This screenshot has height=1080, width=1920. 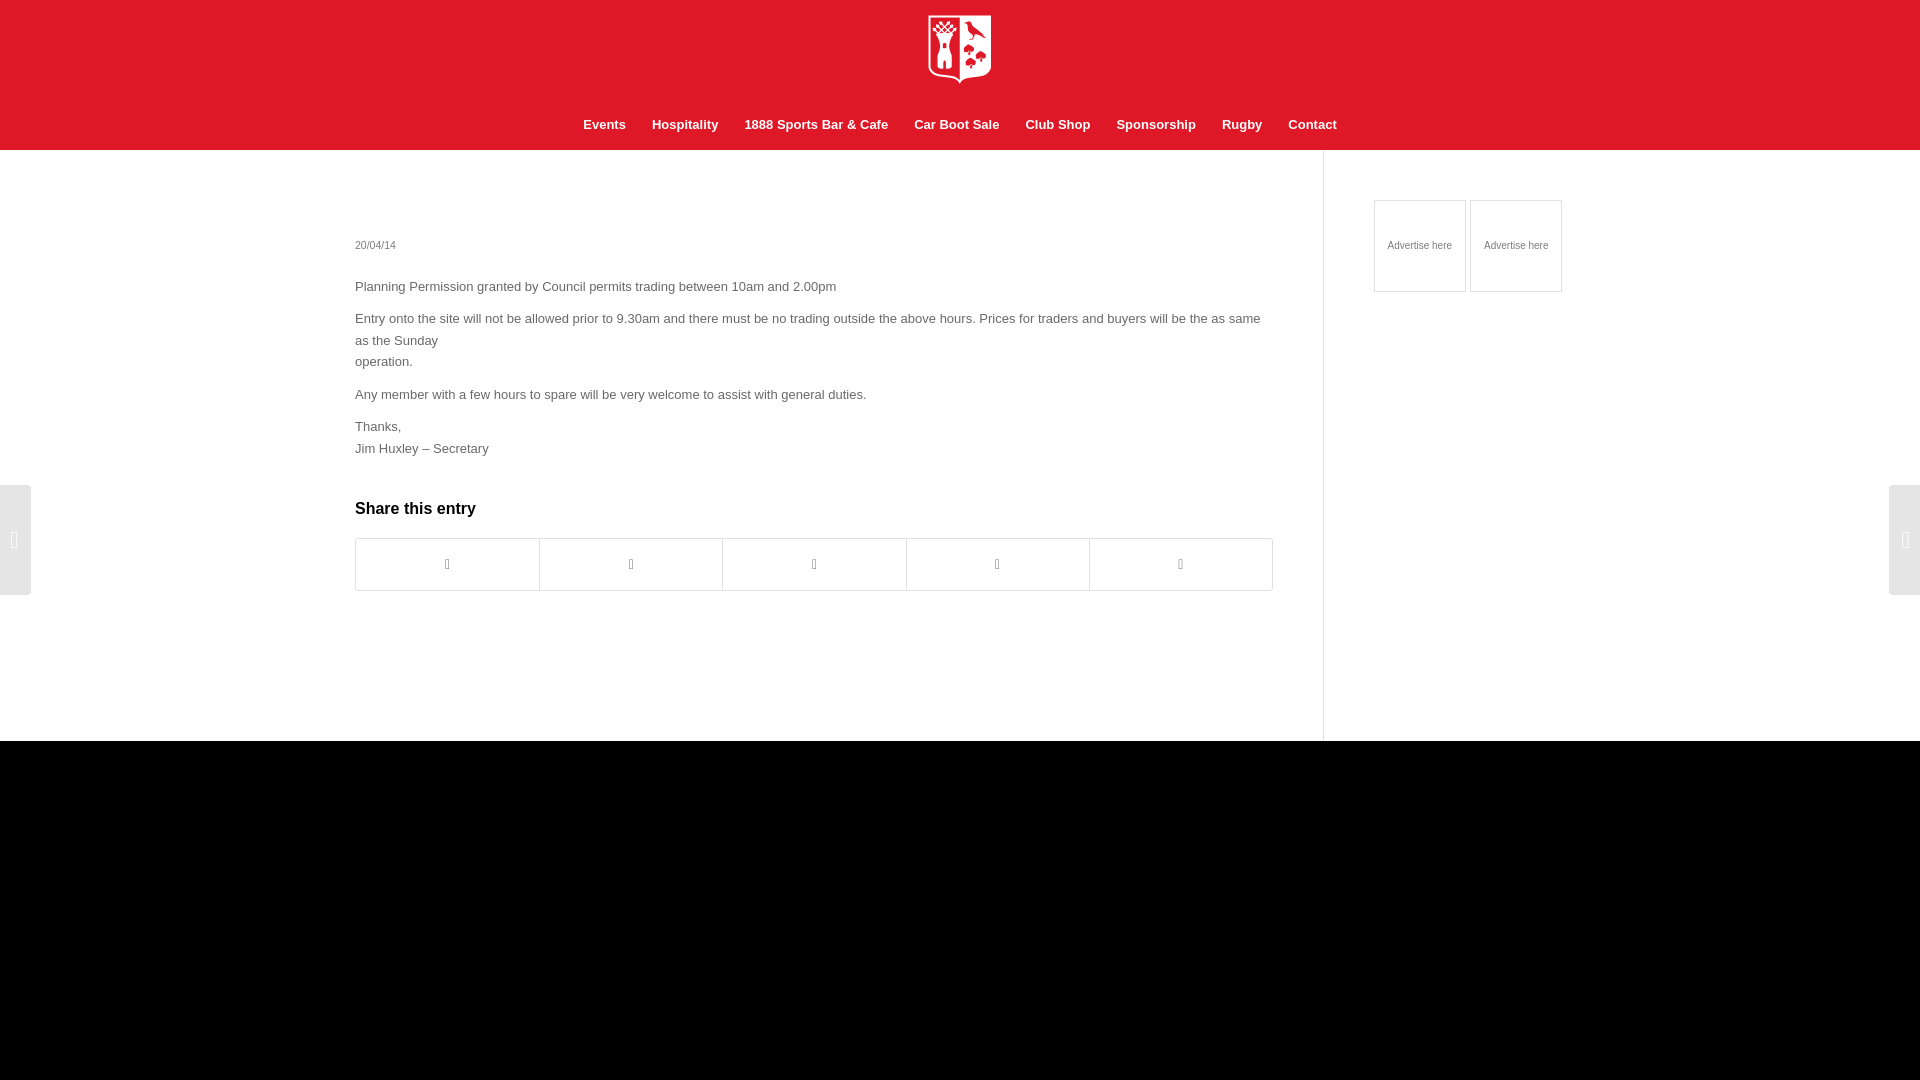 I want to click on Sponsorship, so click(x=1154, y=125).